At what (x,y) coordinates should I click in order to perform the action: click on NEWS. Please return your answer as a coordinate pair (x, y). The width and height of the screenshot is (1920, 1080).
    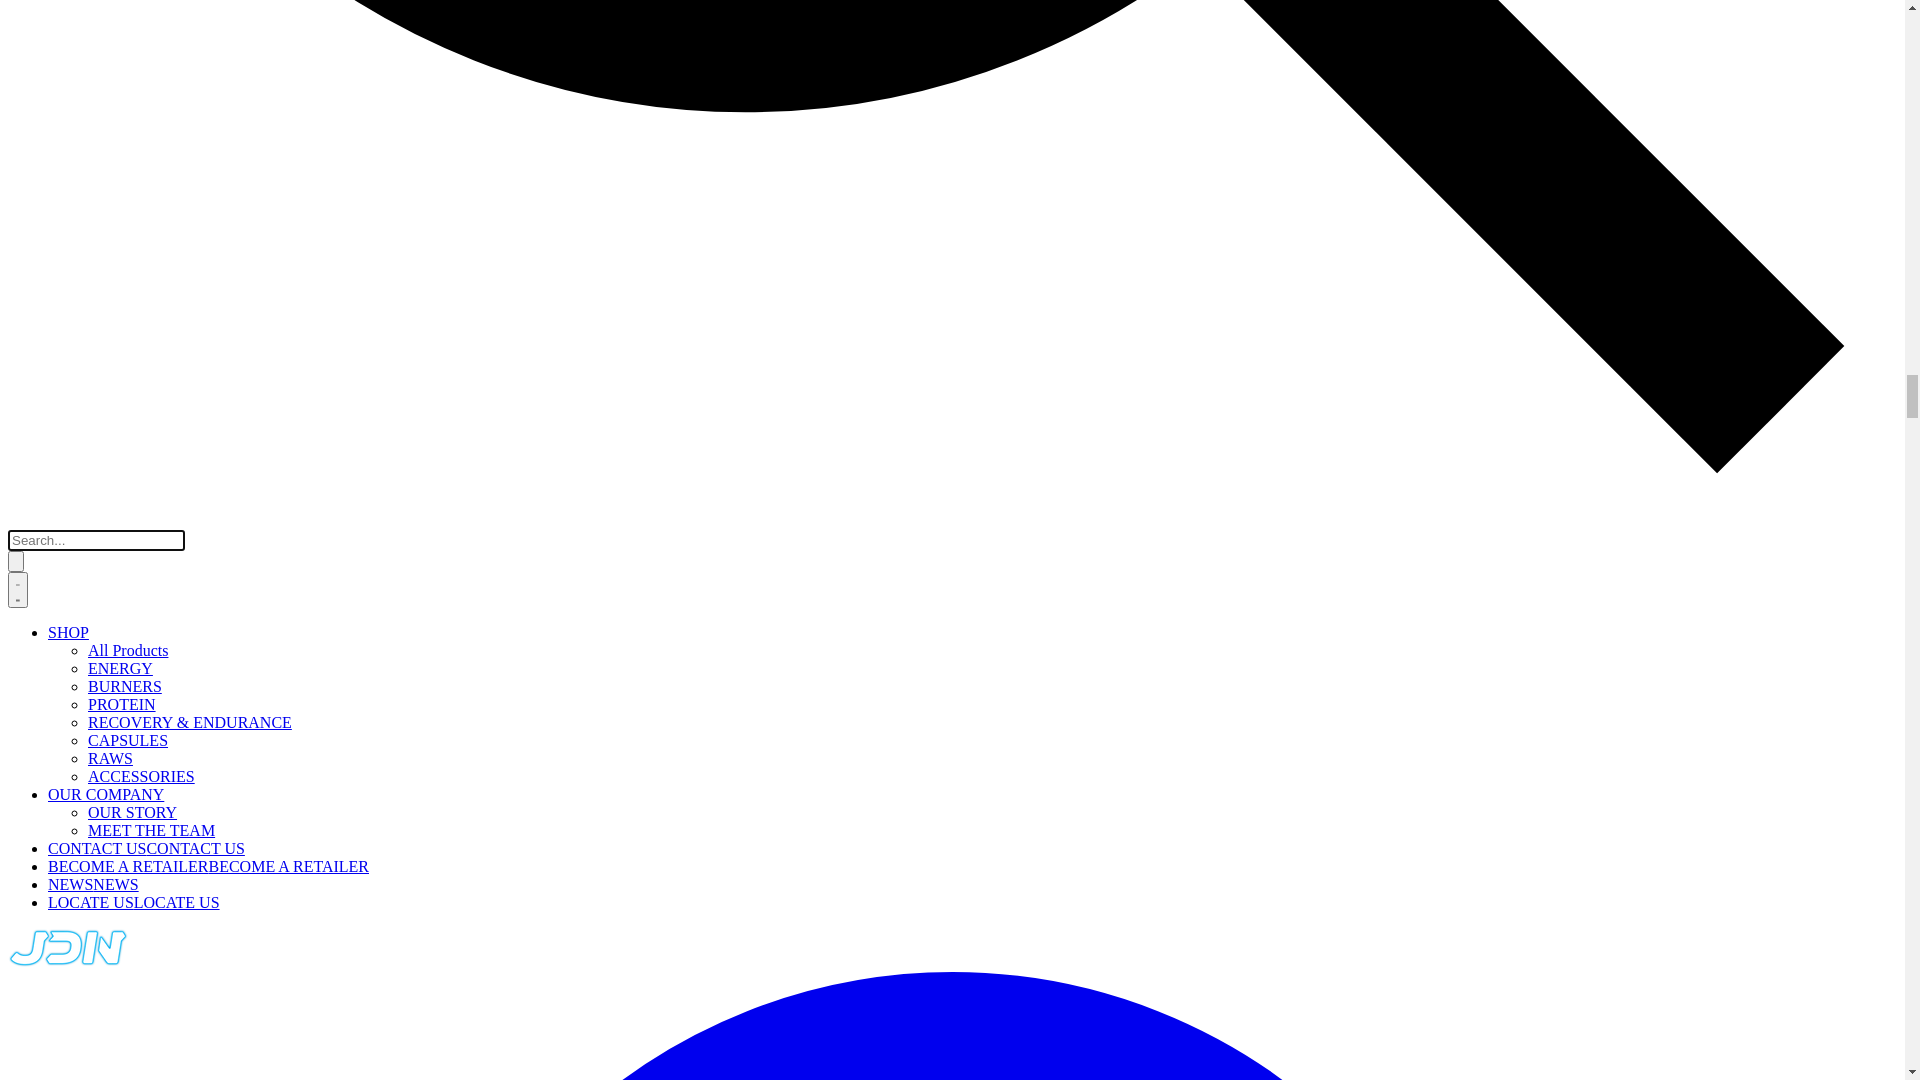
    Looking at the image, I should click on (30, 314).